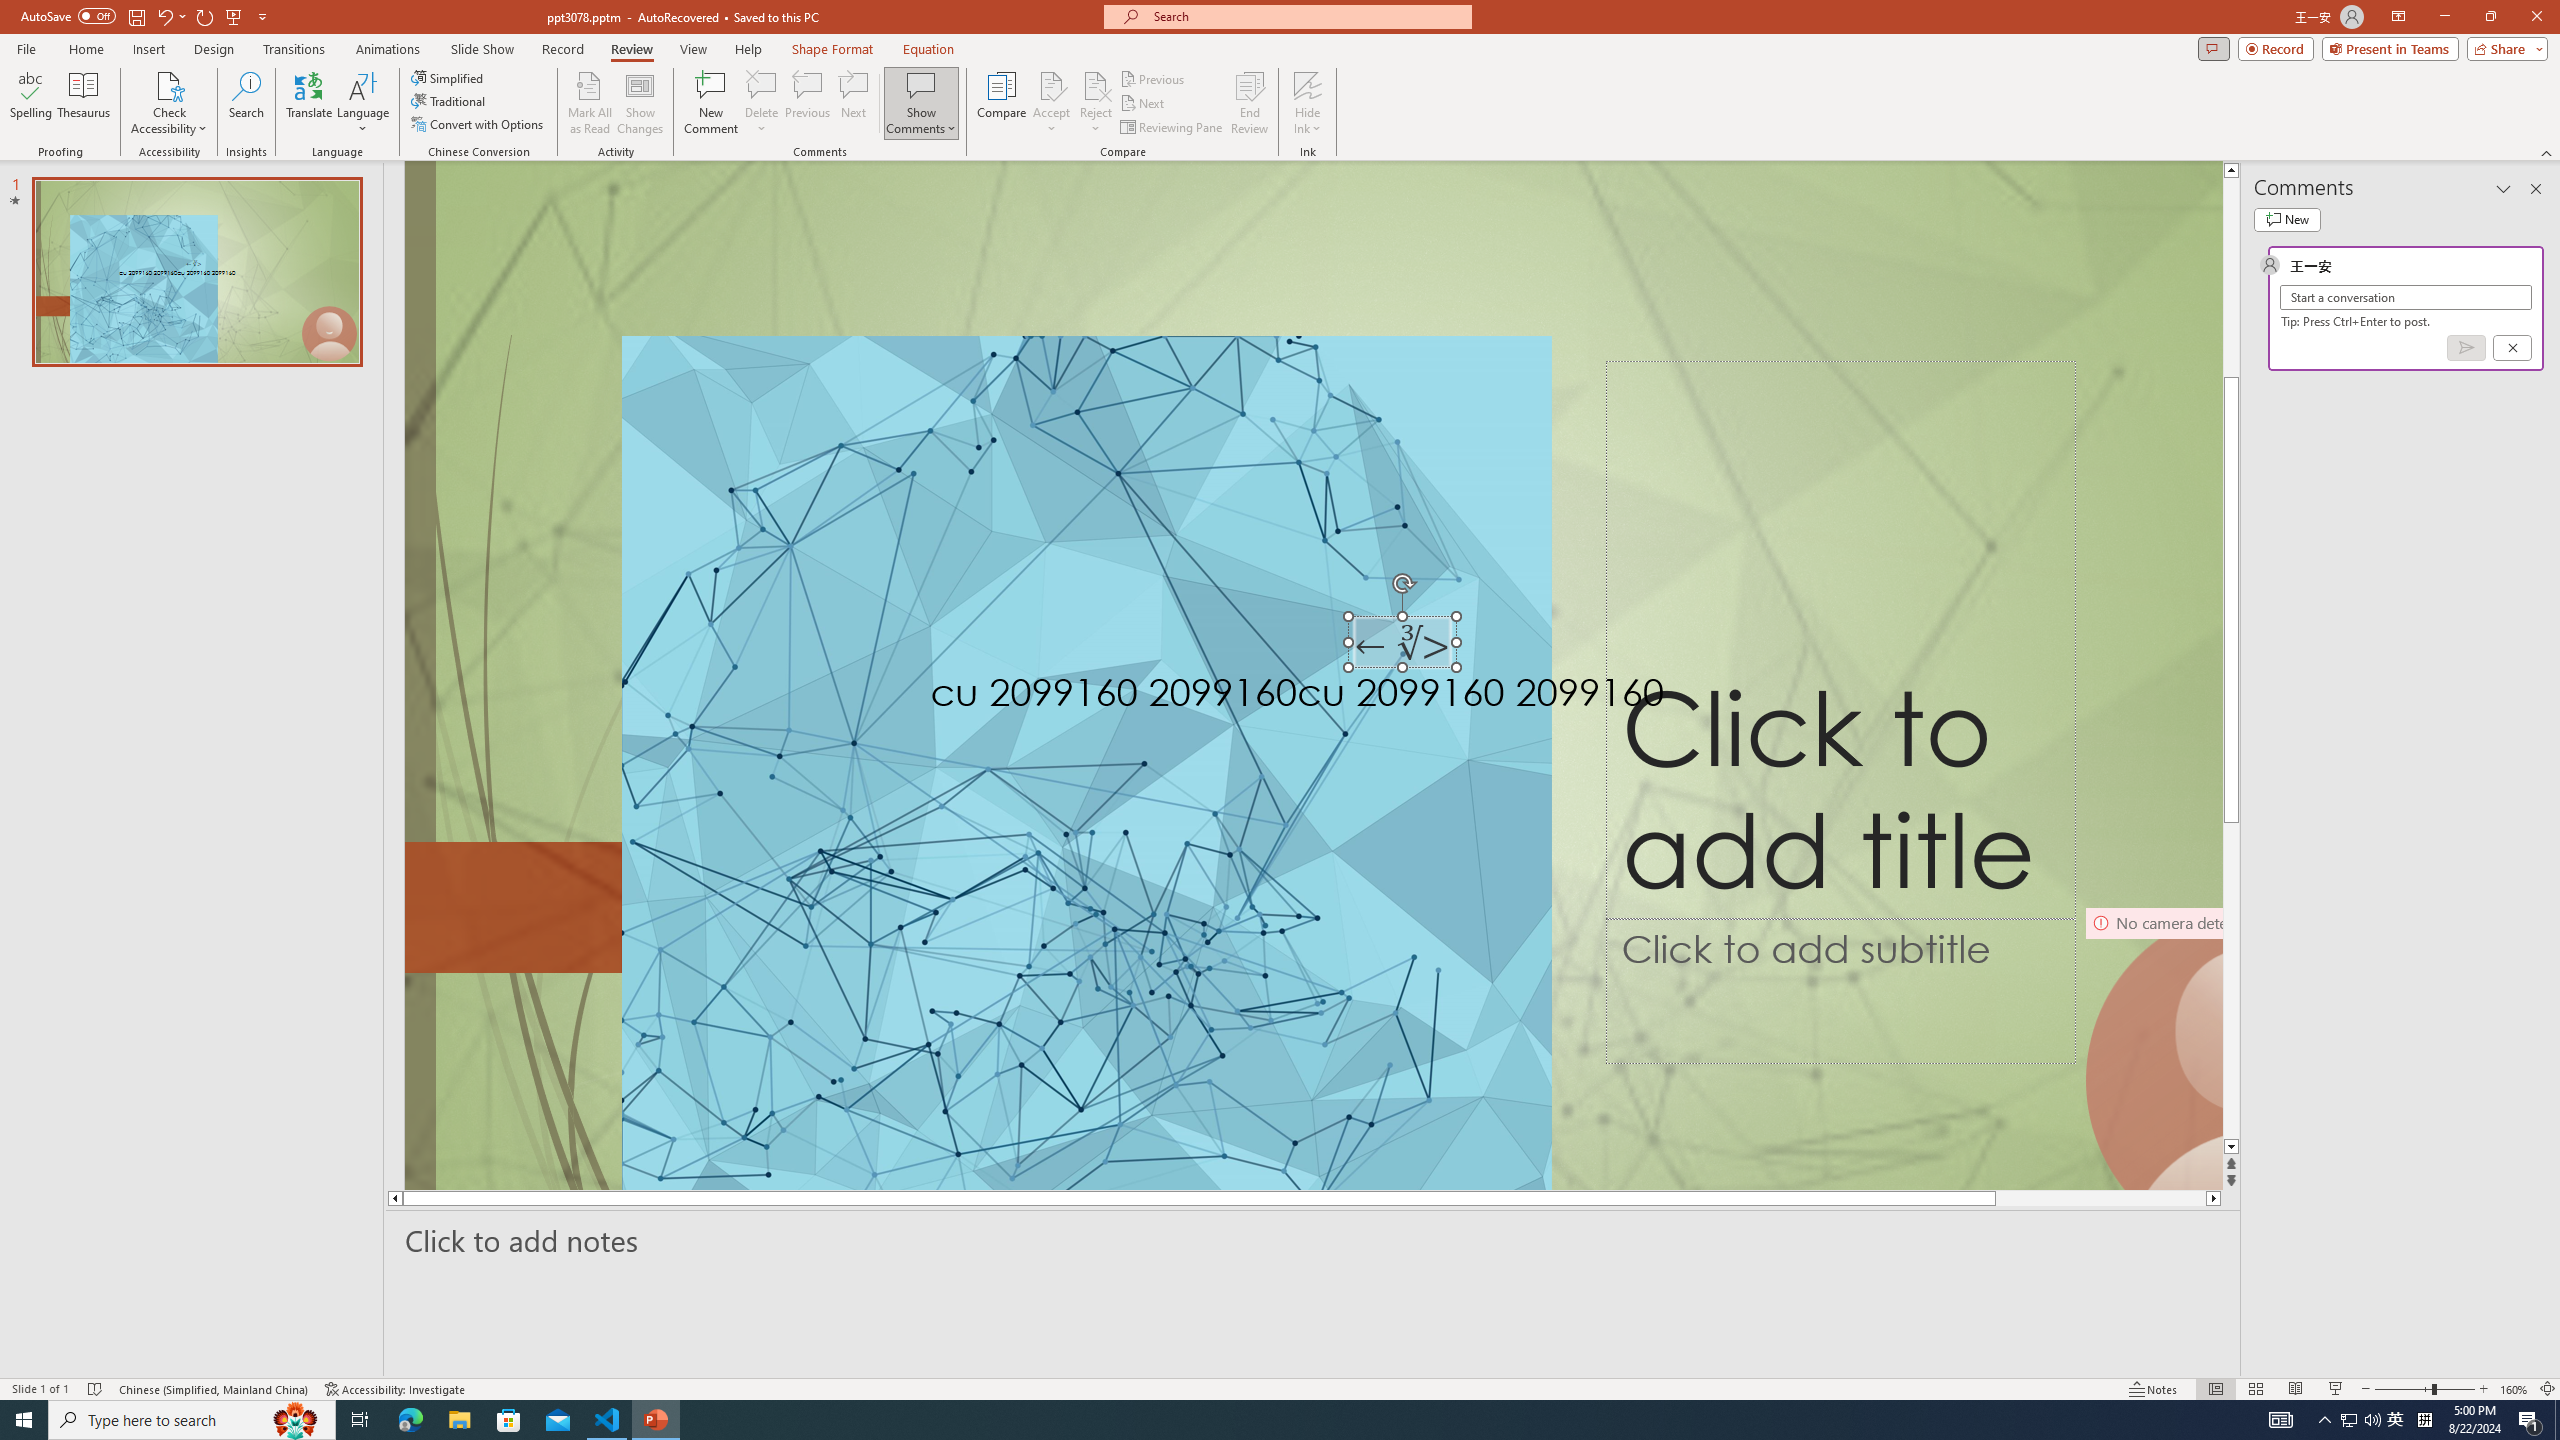 This screenshot has height=1440, width=2560. Describe the element at coordinates (1840, 991) in the screenshot. I see `Subtitle TextBox` at that location.